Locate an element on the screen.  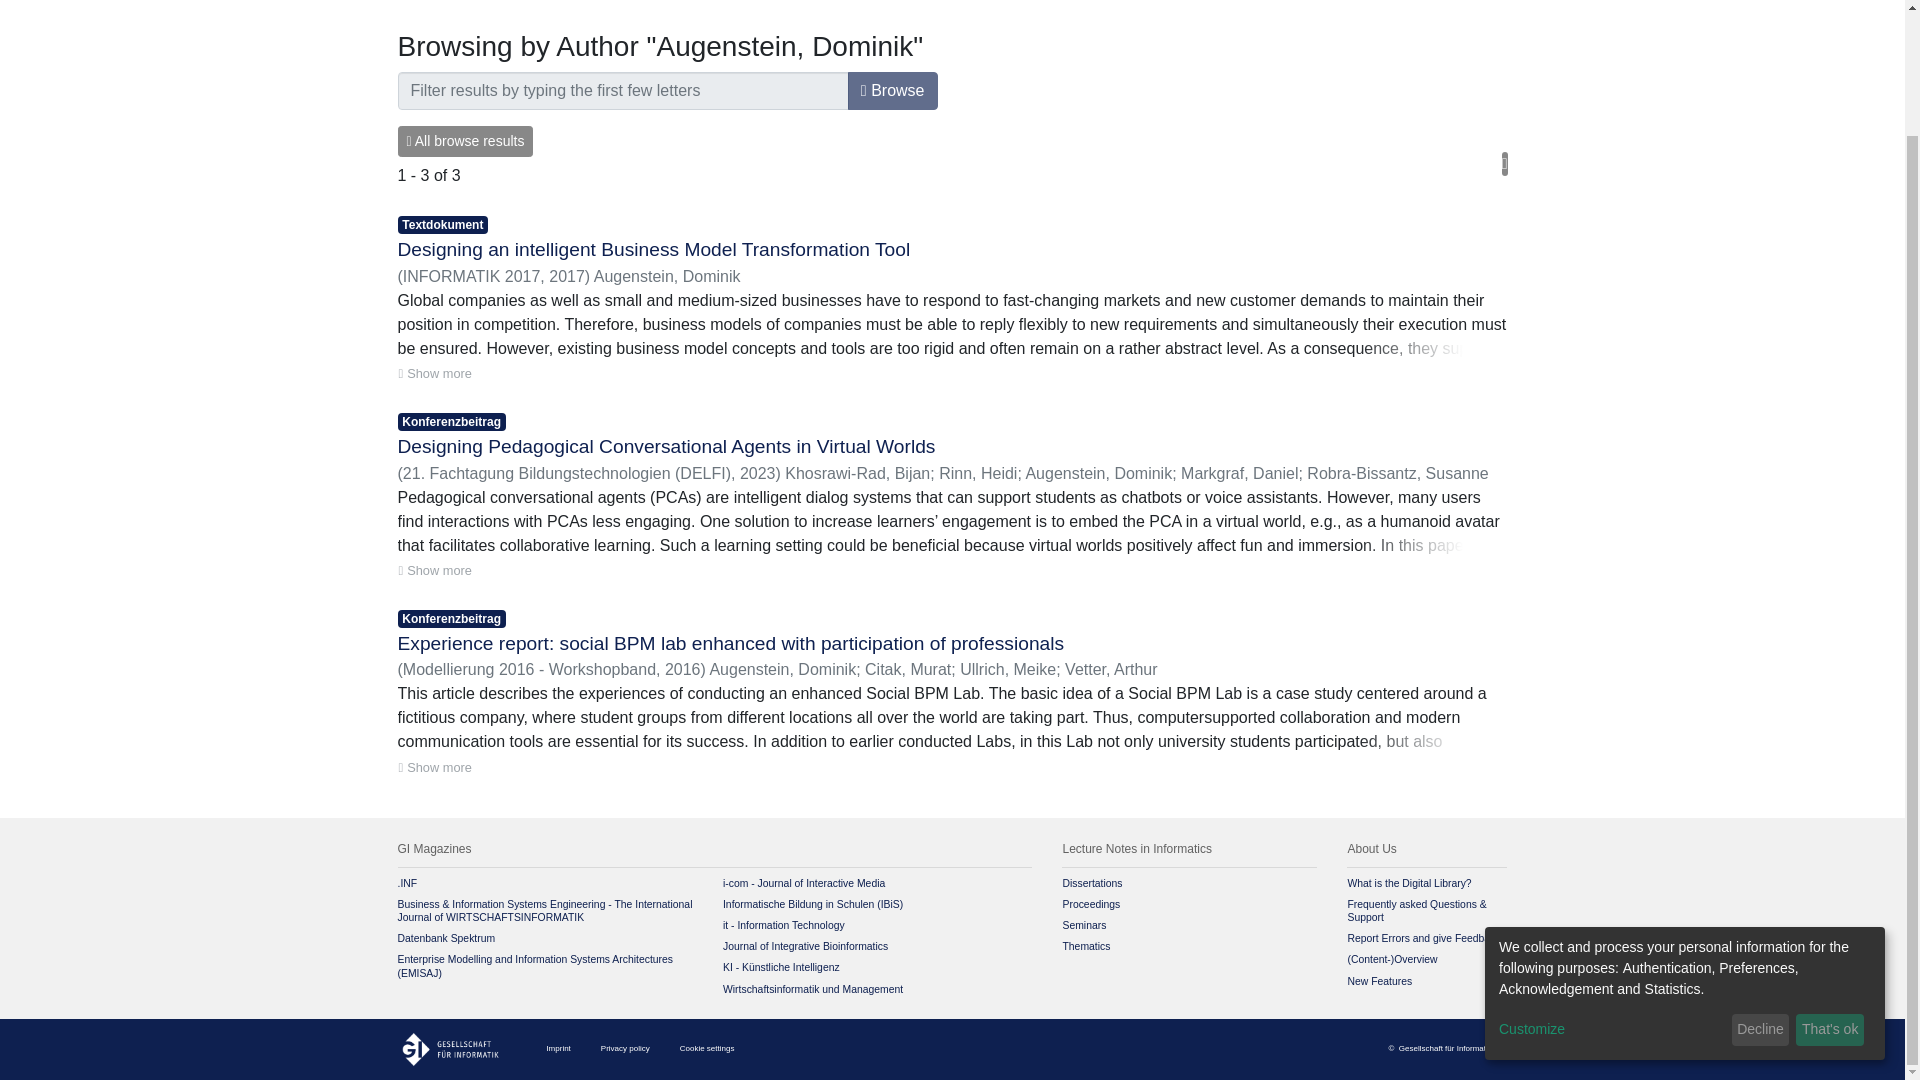
Show more is located at coordinates (434, 570).